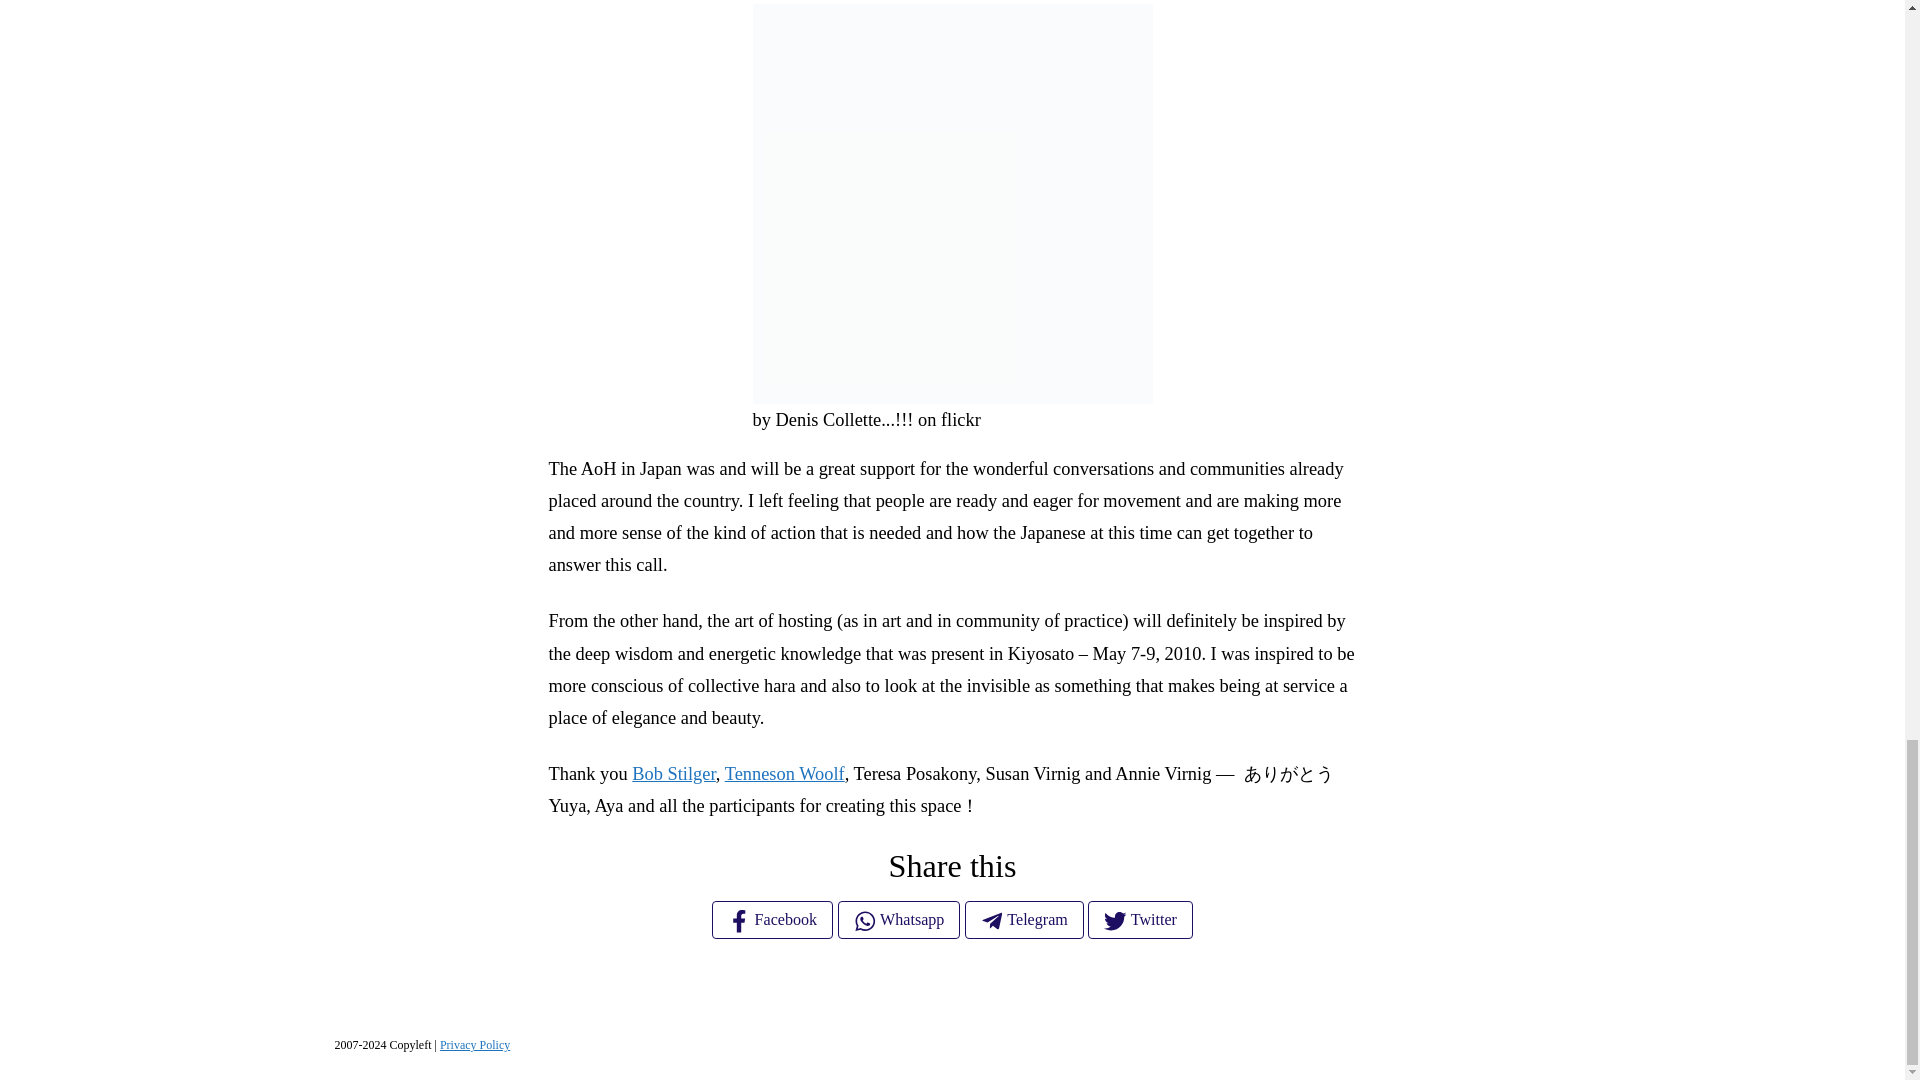 The height and width of the screenshot is (1080, 1920). I want to click on Twitter, so click(1140, 919).